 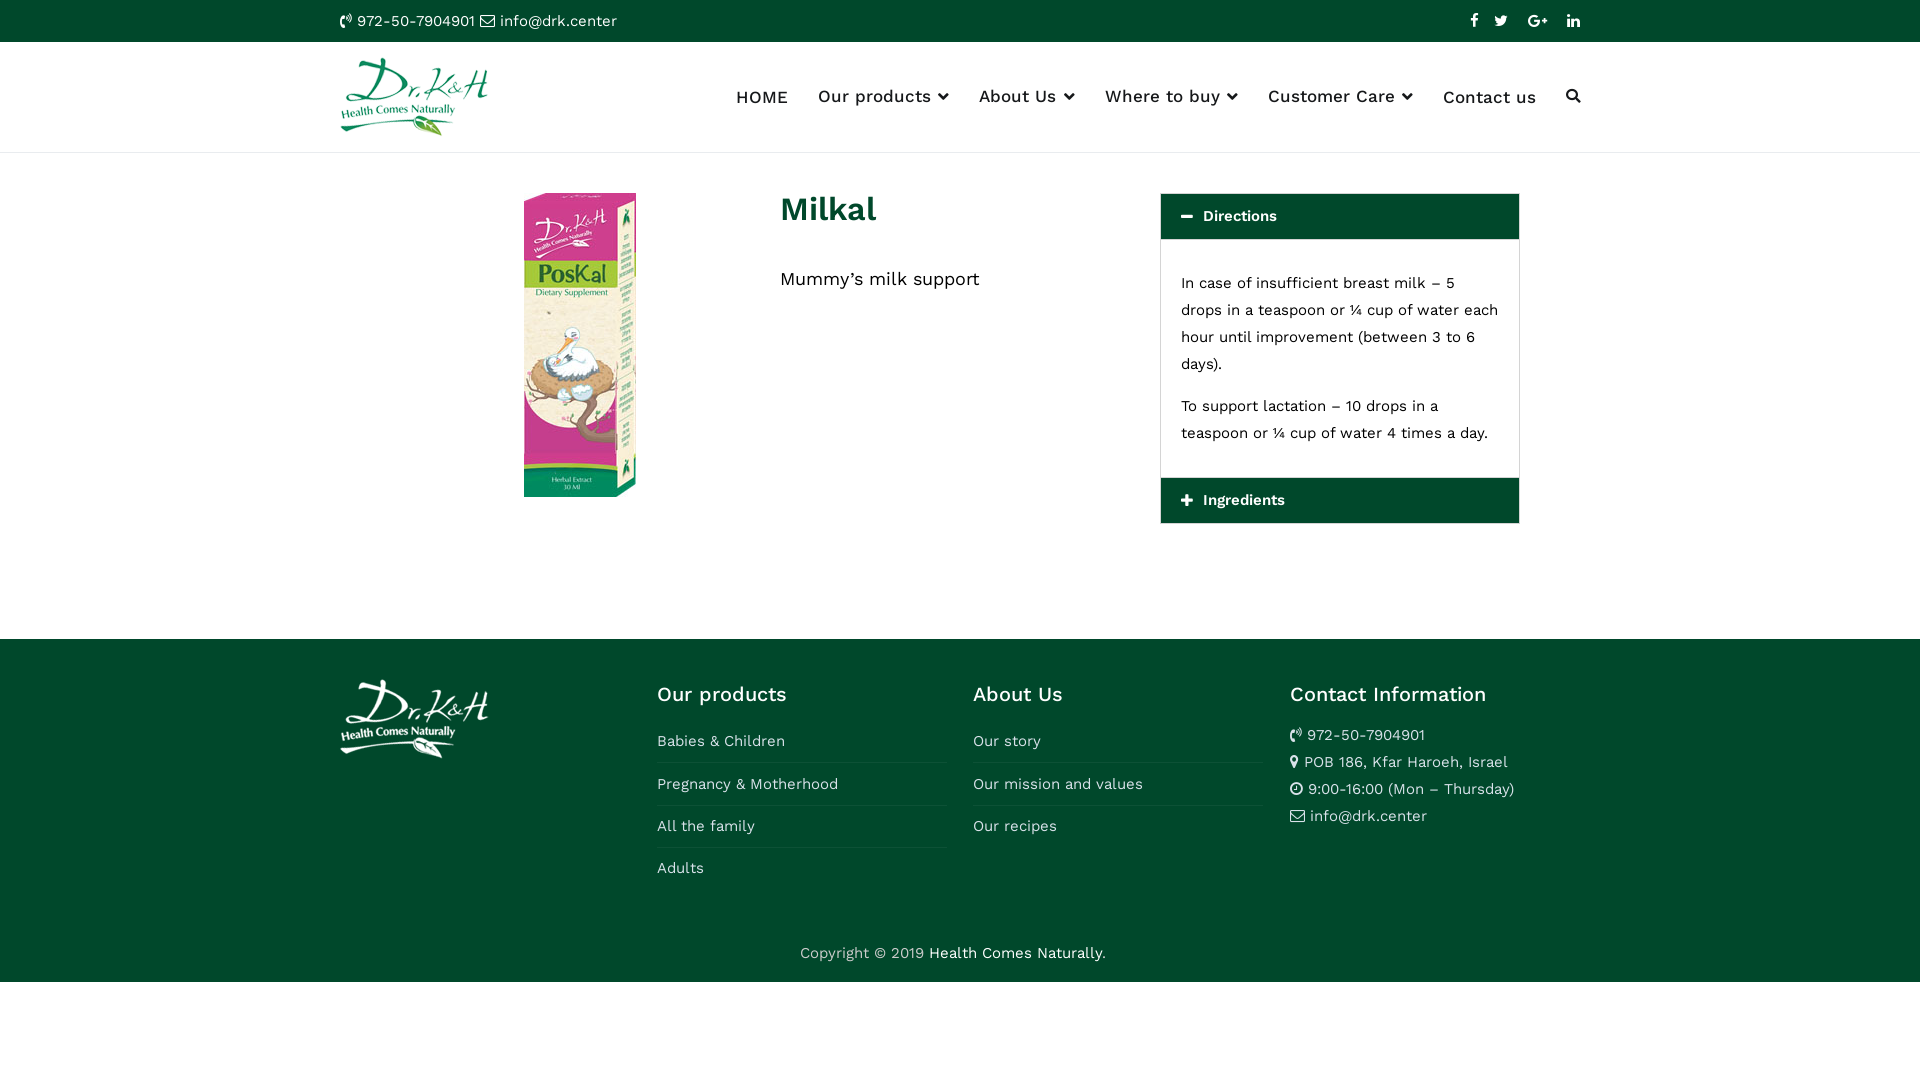 I want to click on Our recipes, so click(x=1014, y=826).